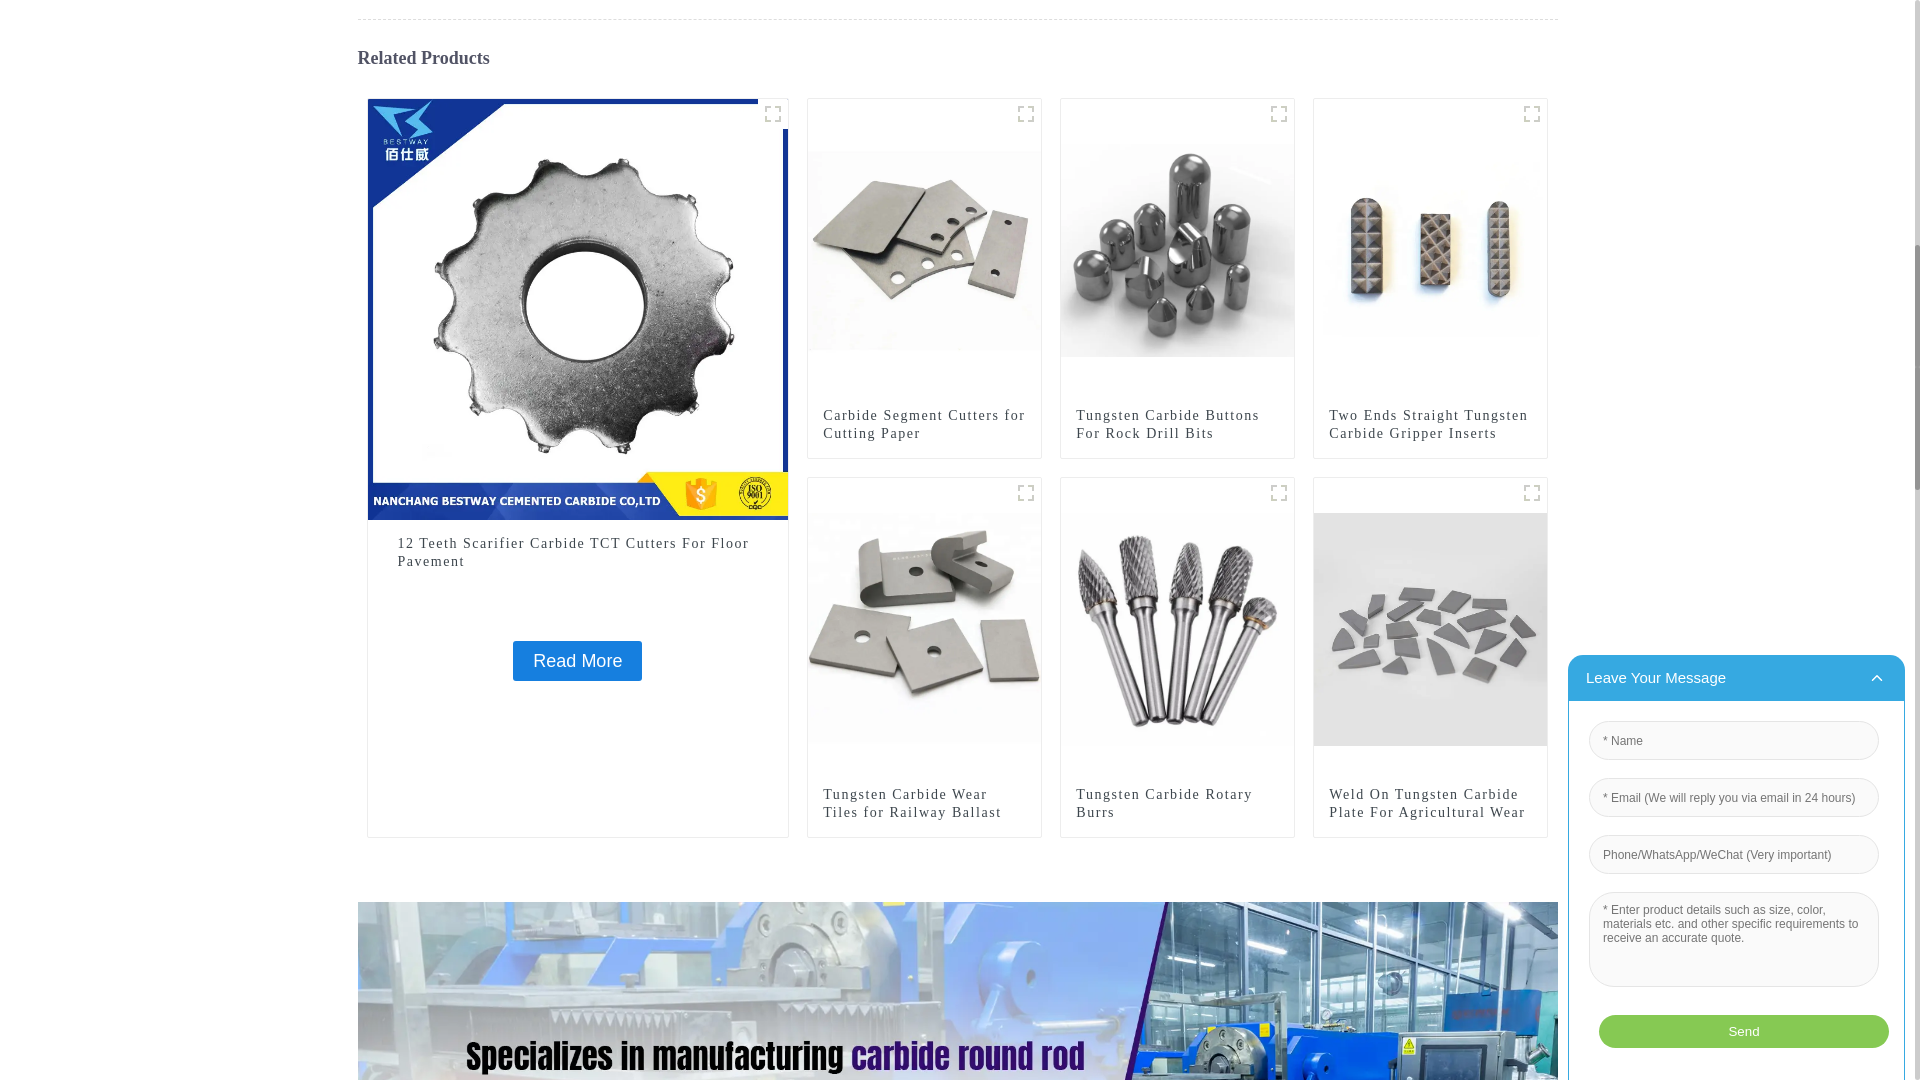  Describe the element at coordinates (1278, 114) in the screenshot. I see `carbide buttons` at that location.